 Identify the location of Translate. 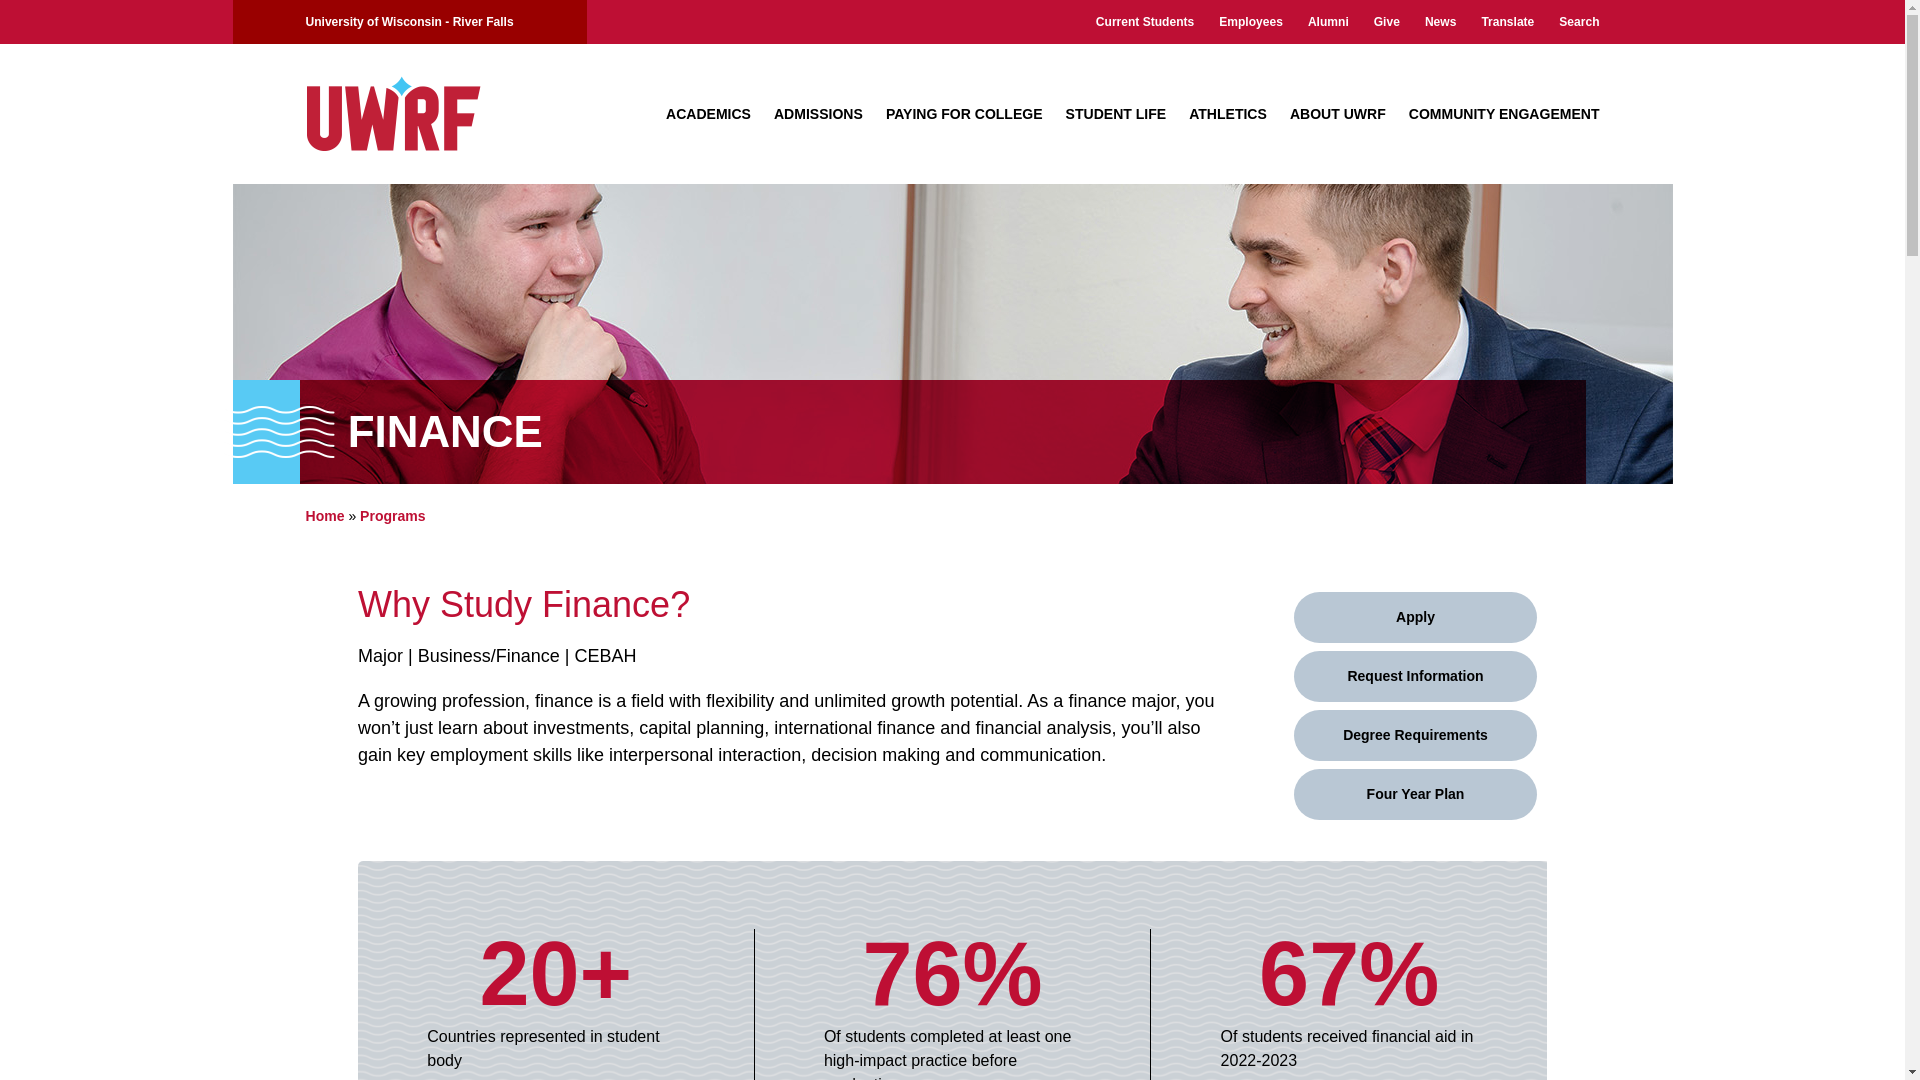
(1507, 22).